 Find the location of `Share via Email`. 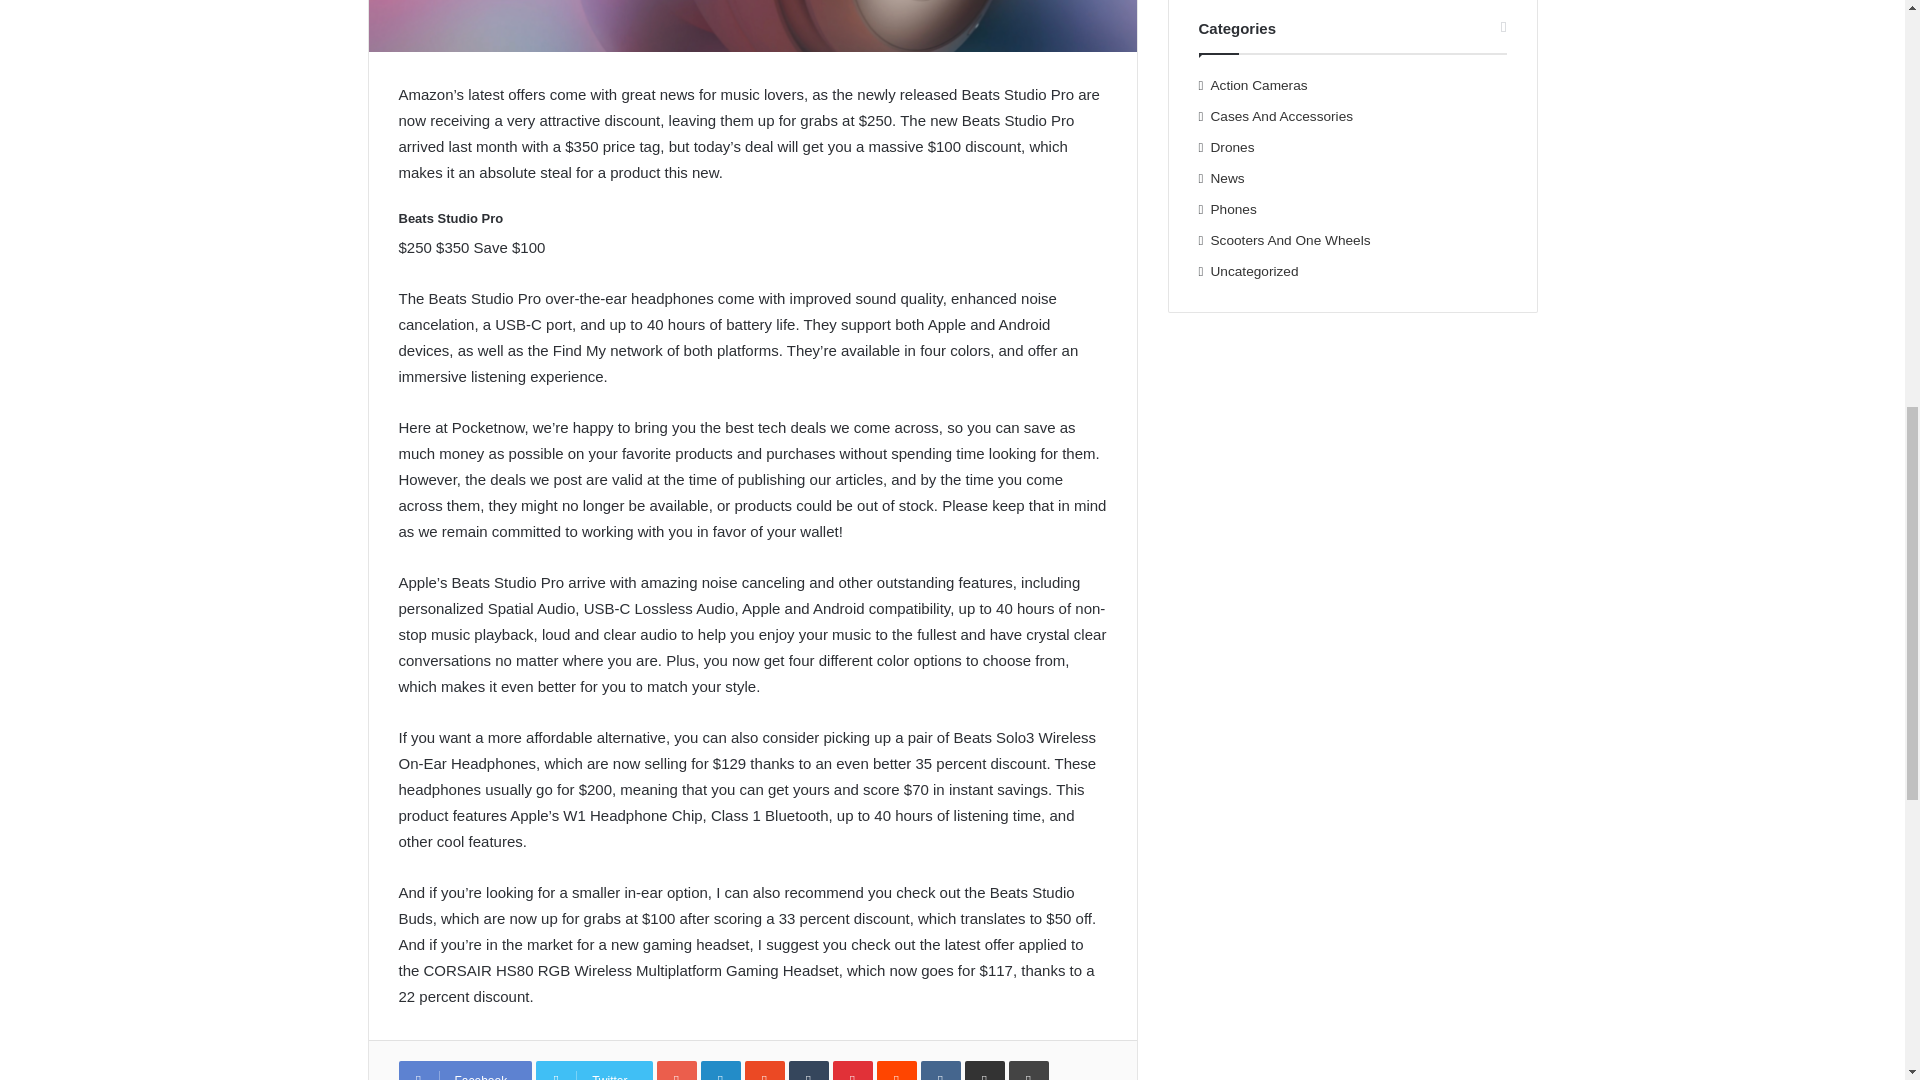

Share via Email is located at coordinates (984, 1070).